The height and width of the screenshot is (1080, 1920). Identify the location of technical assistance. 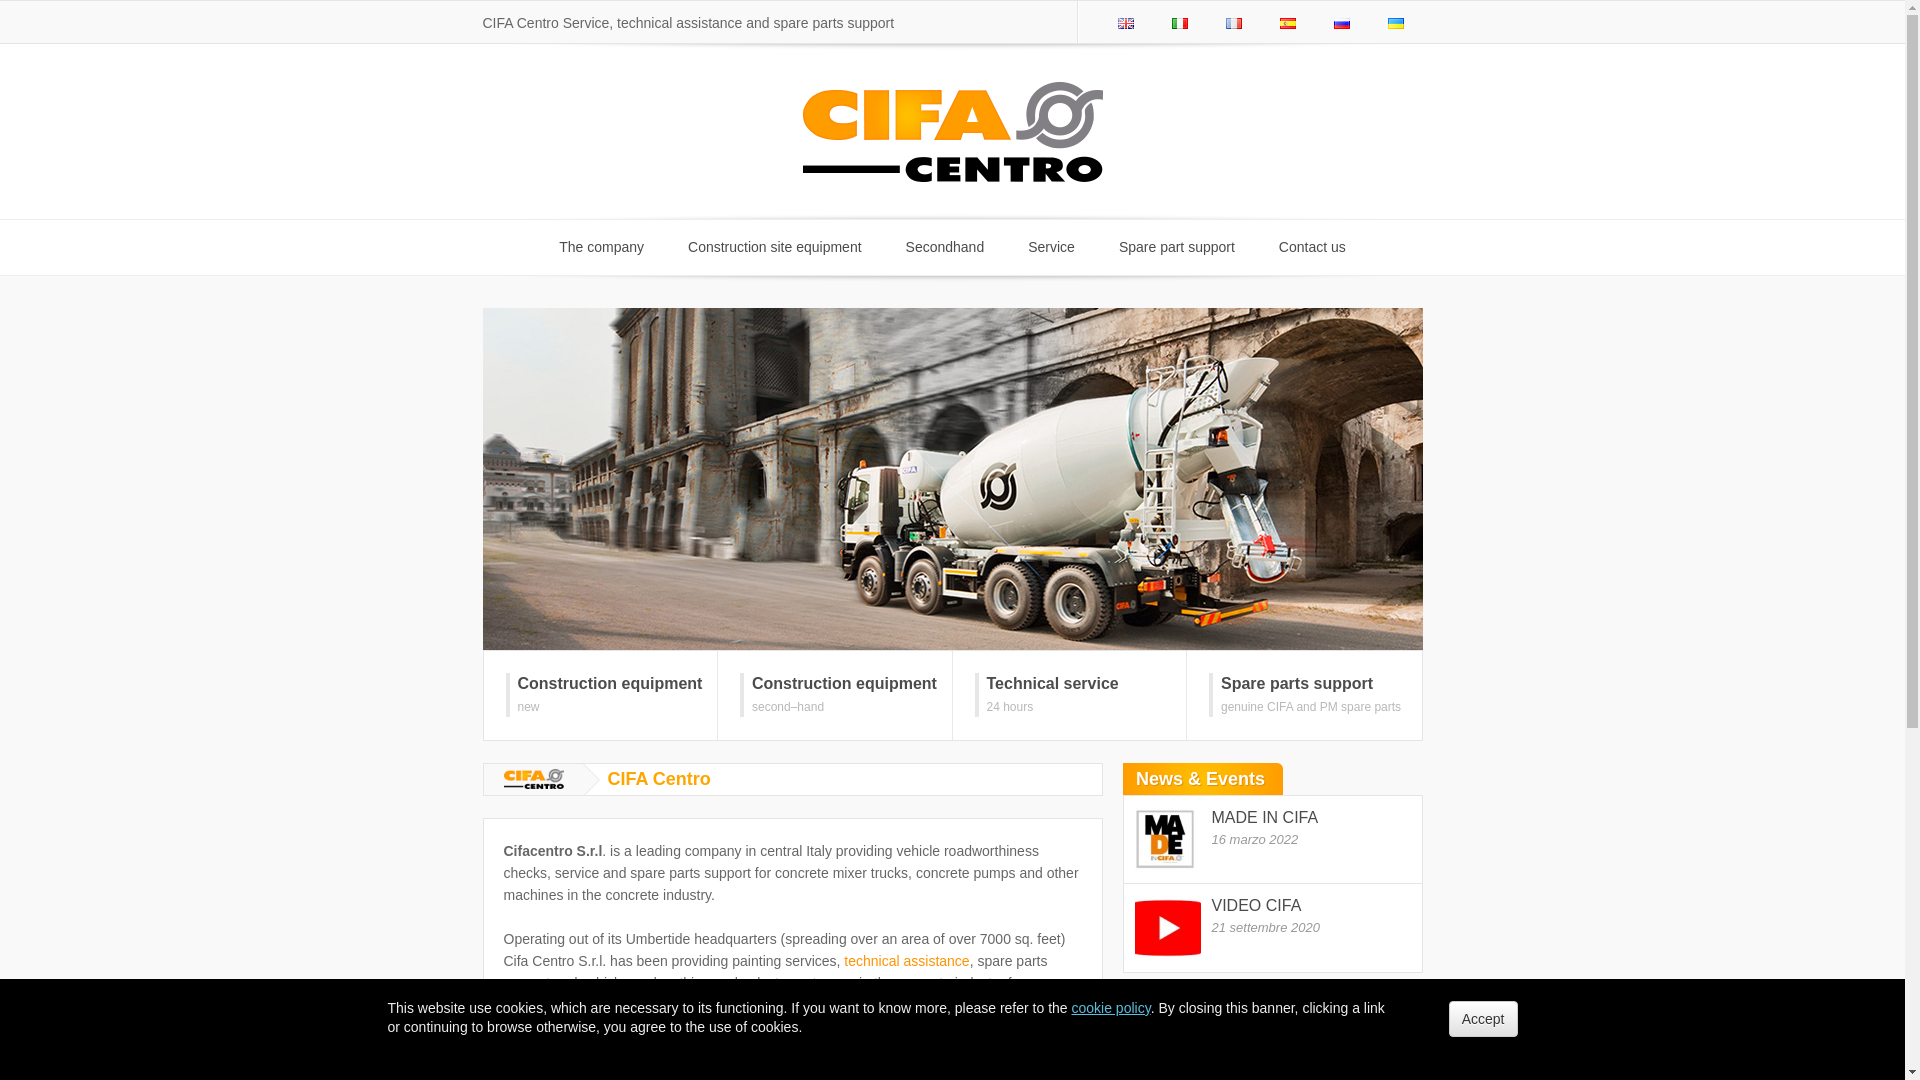
(1272, 839).